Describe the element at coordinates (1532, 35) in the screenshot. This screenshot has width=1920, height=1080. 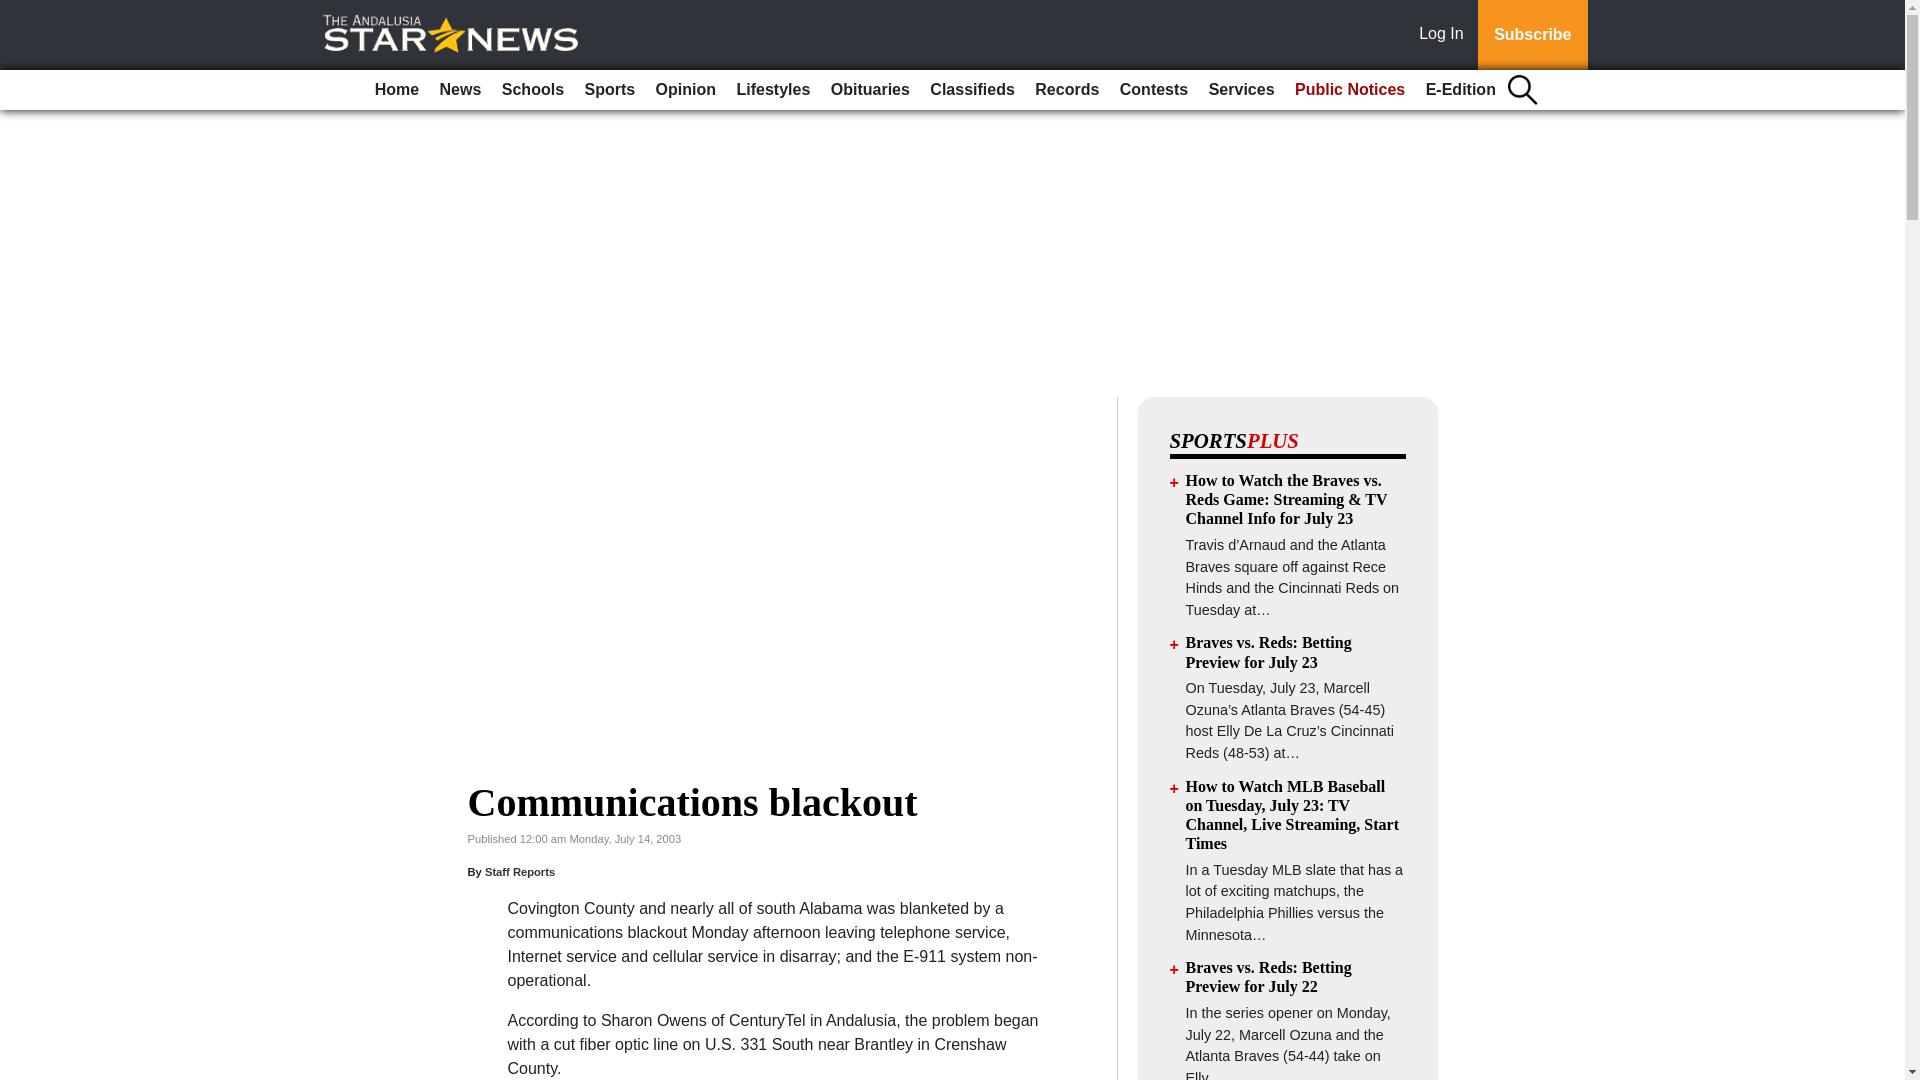
I see `Subscribe` at that location.